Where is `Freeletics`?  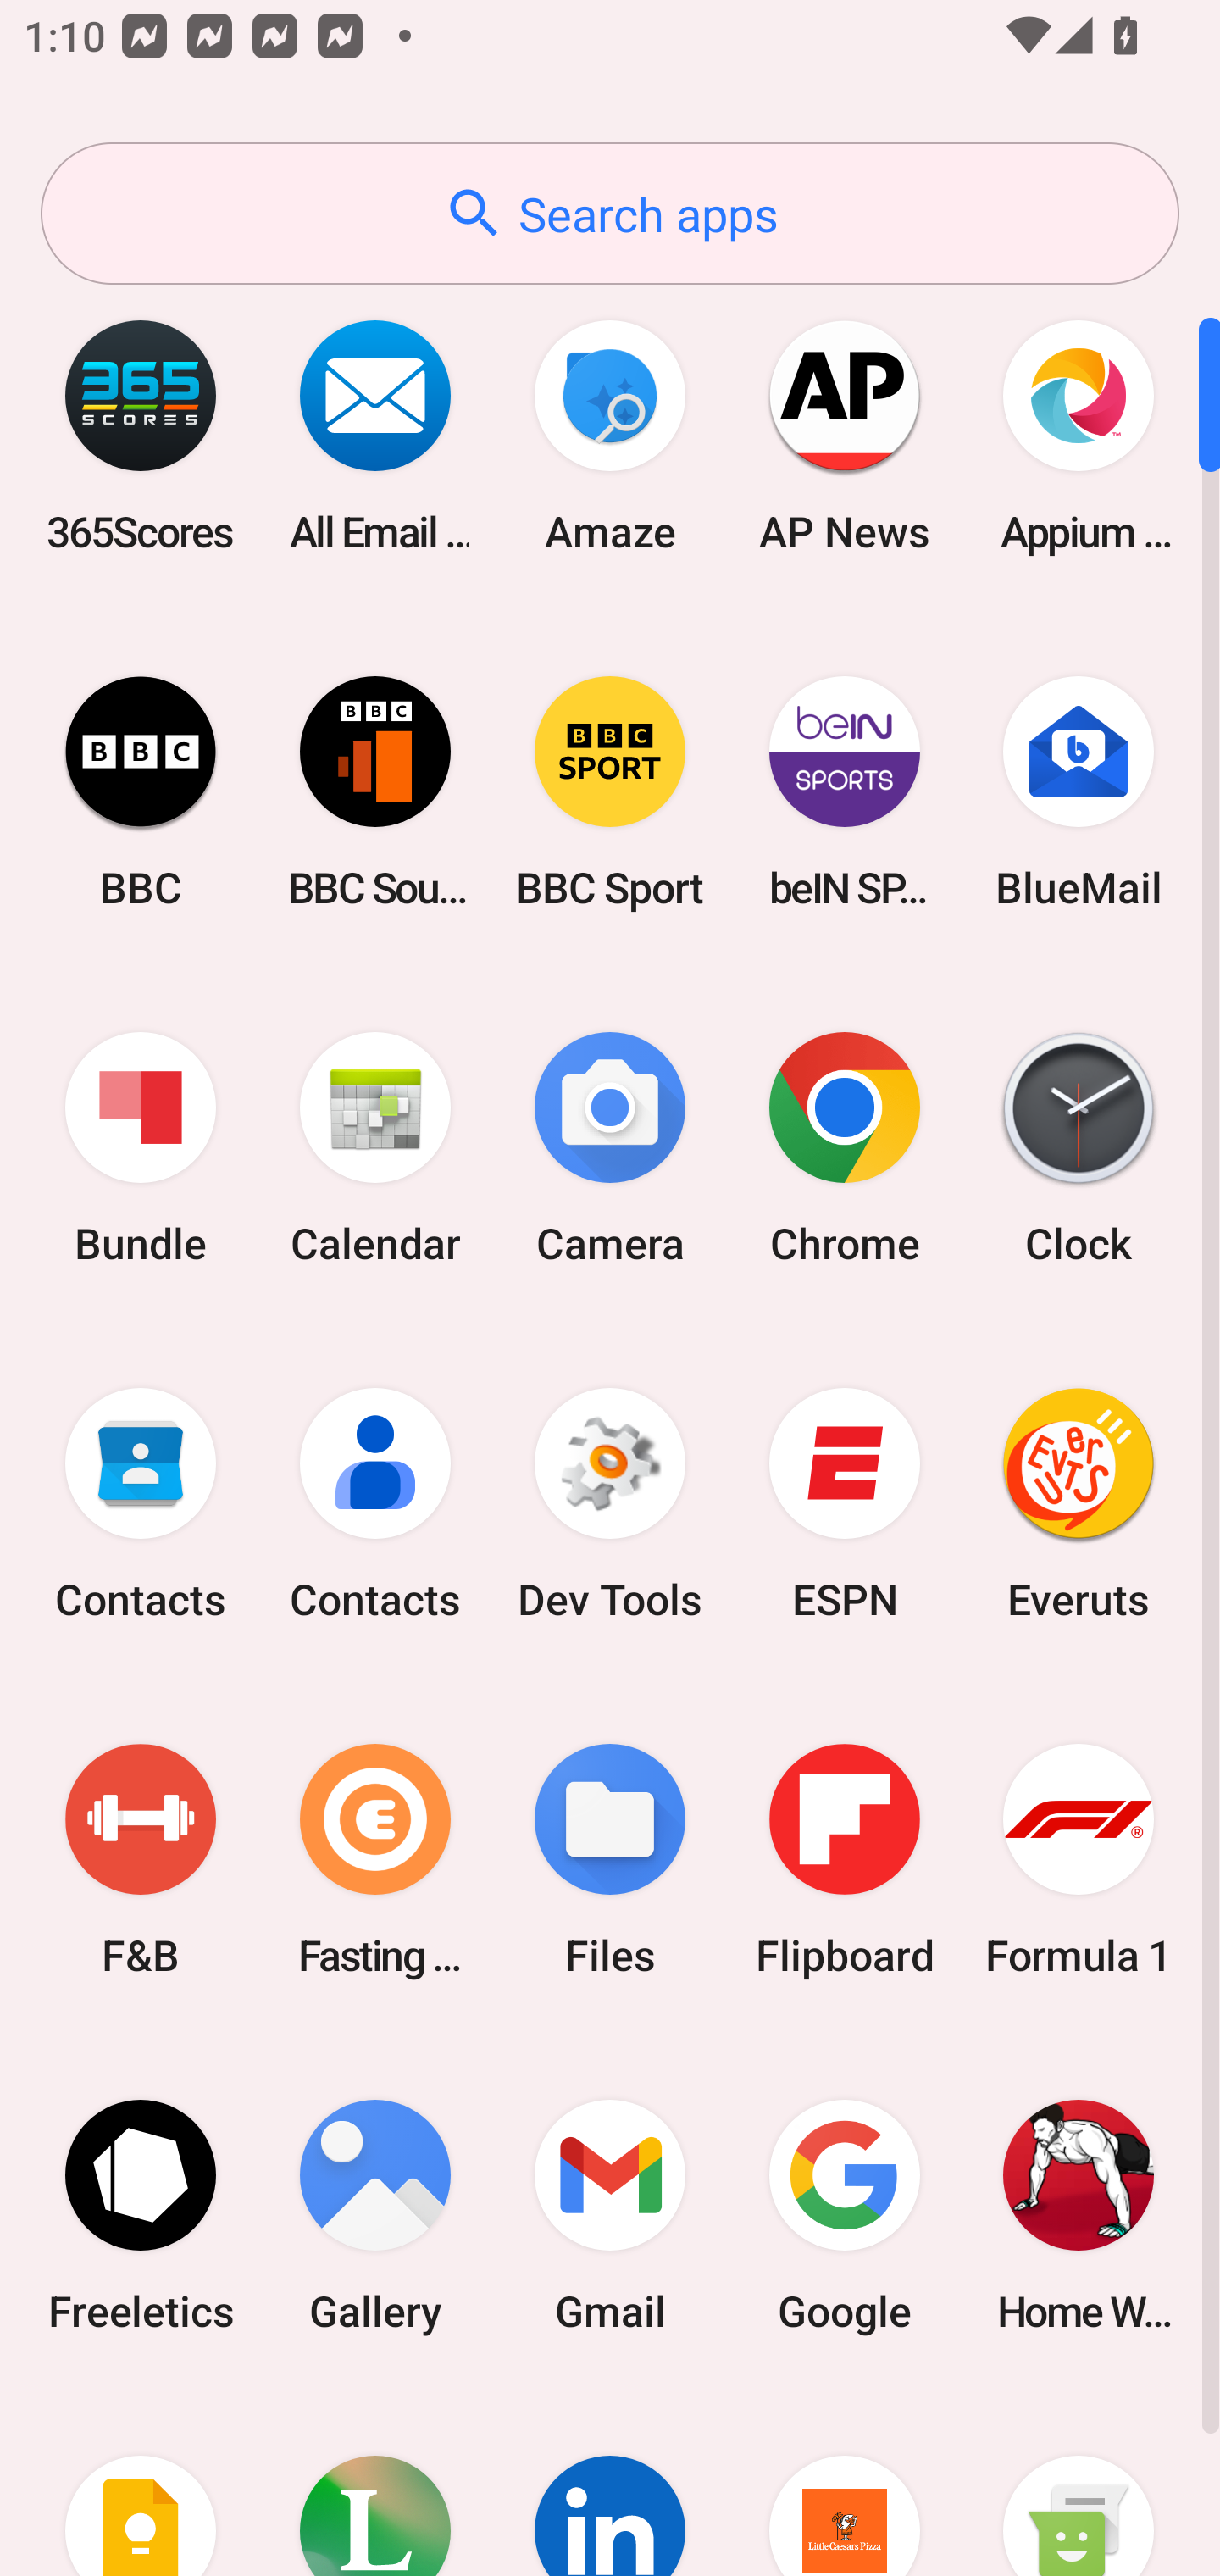 Freeletics is located at coordinates (141, 2215).